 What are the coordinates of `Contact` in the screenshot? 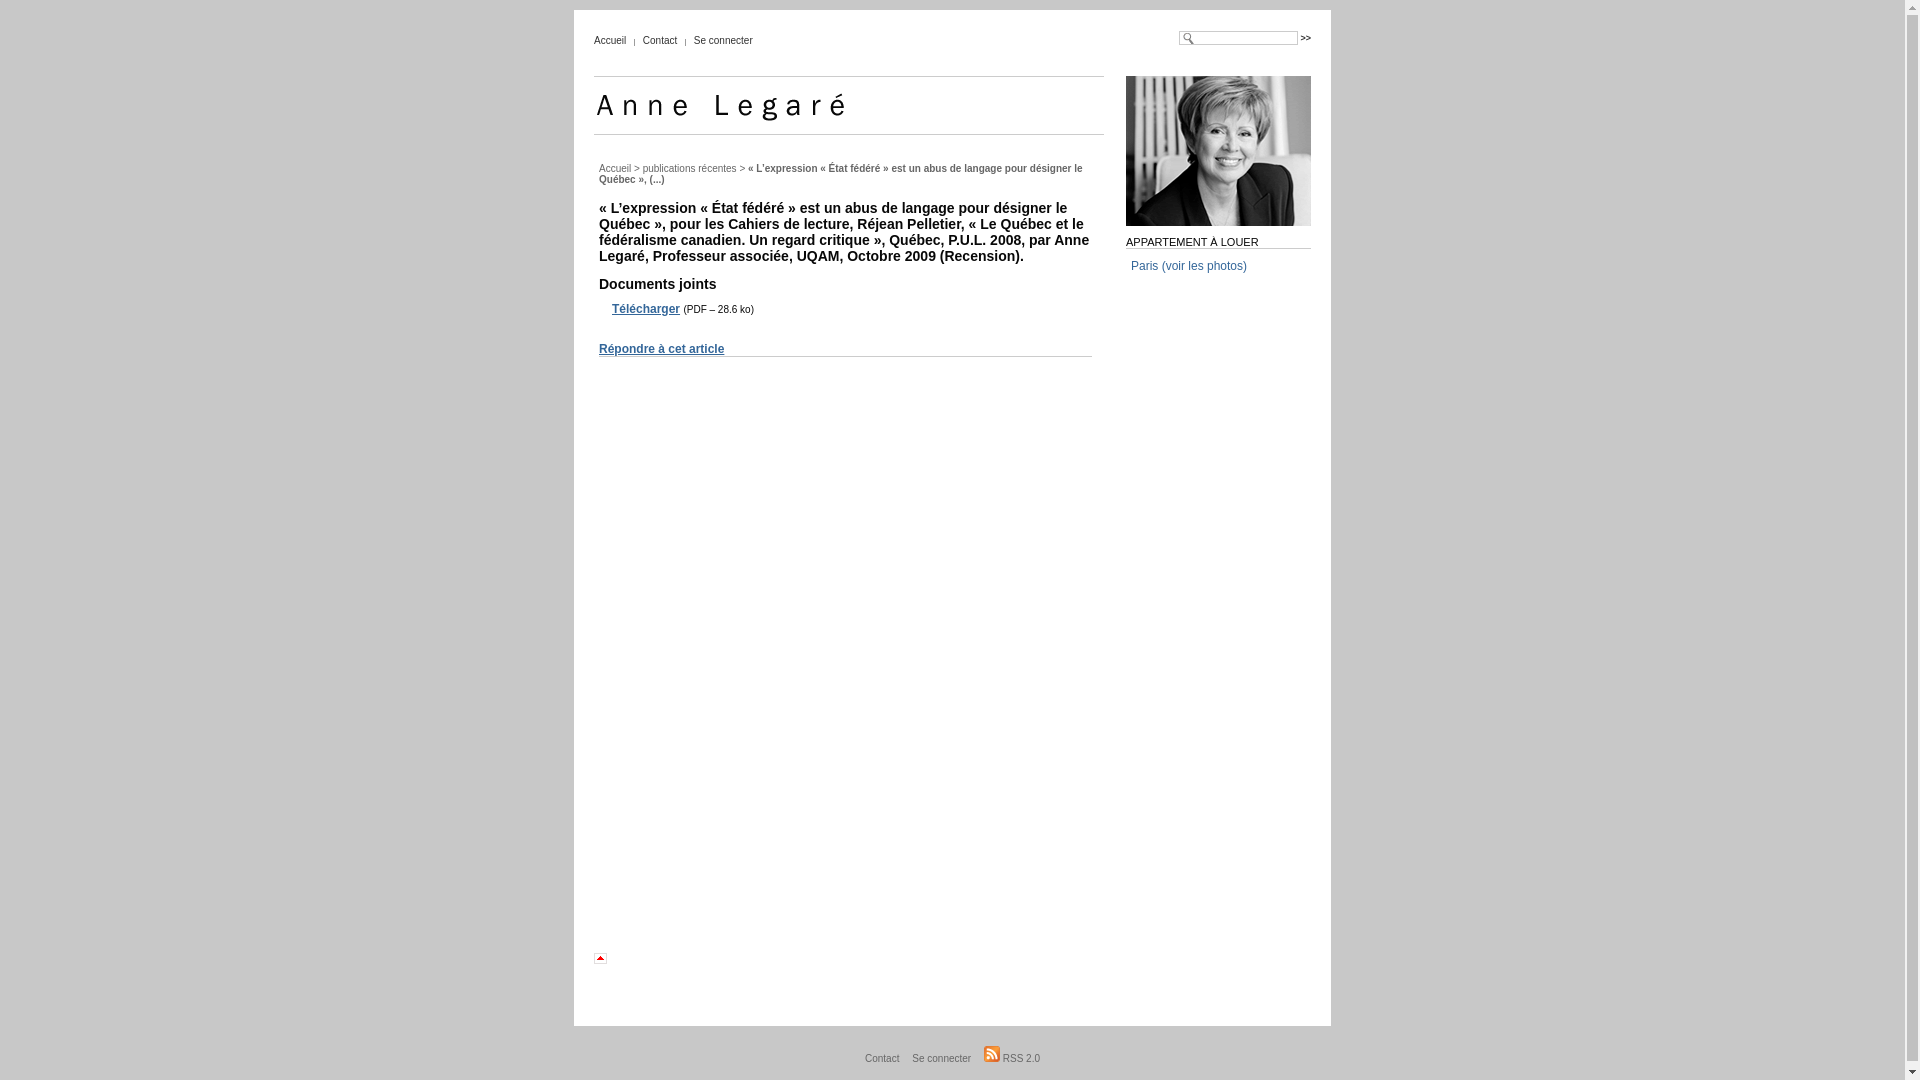 It's located at (882, 1058).